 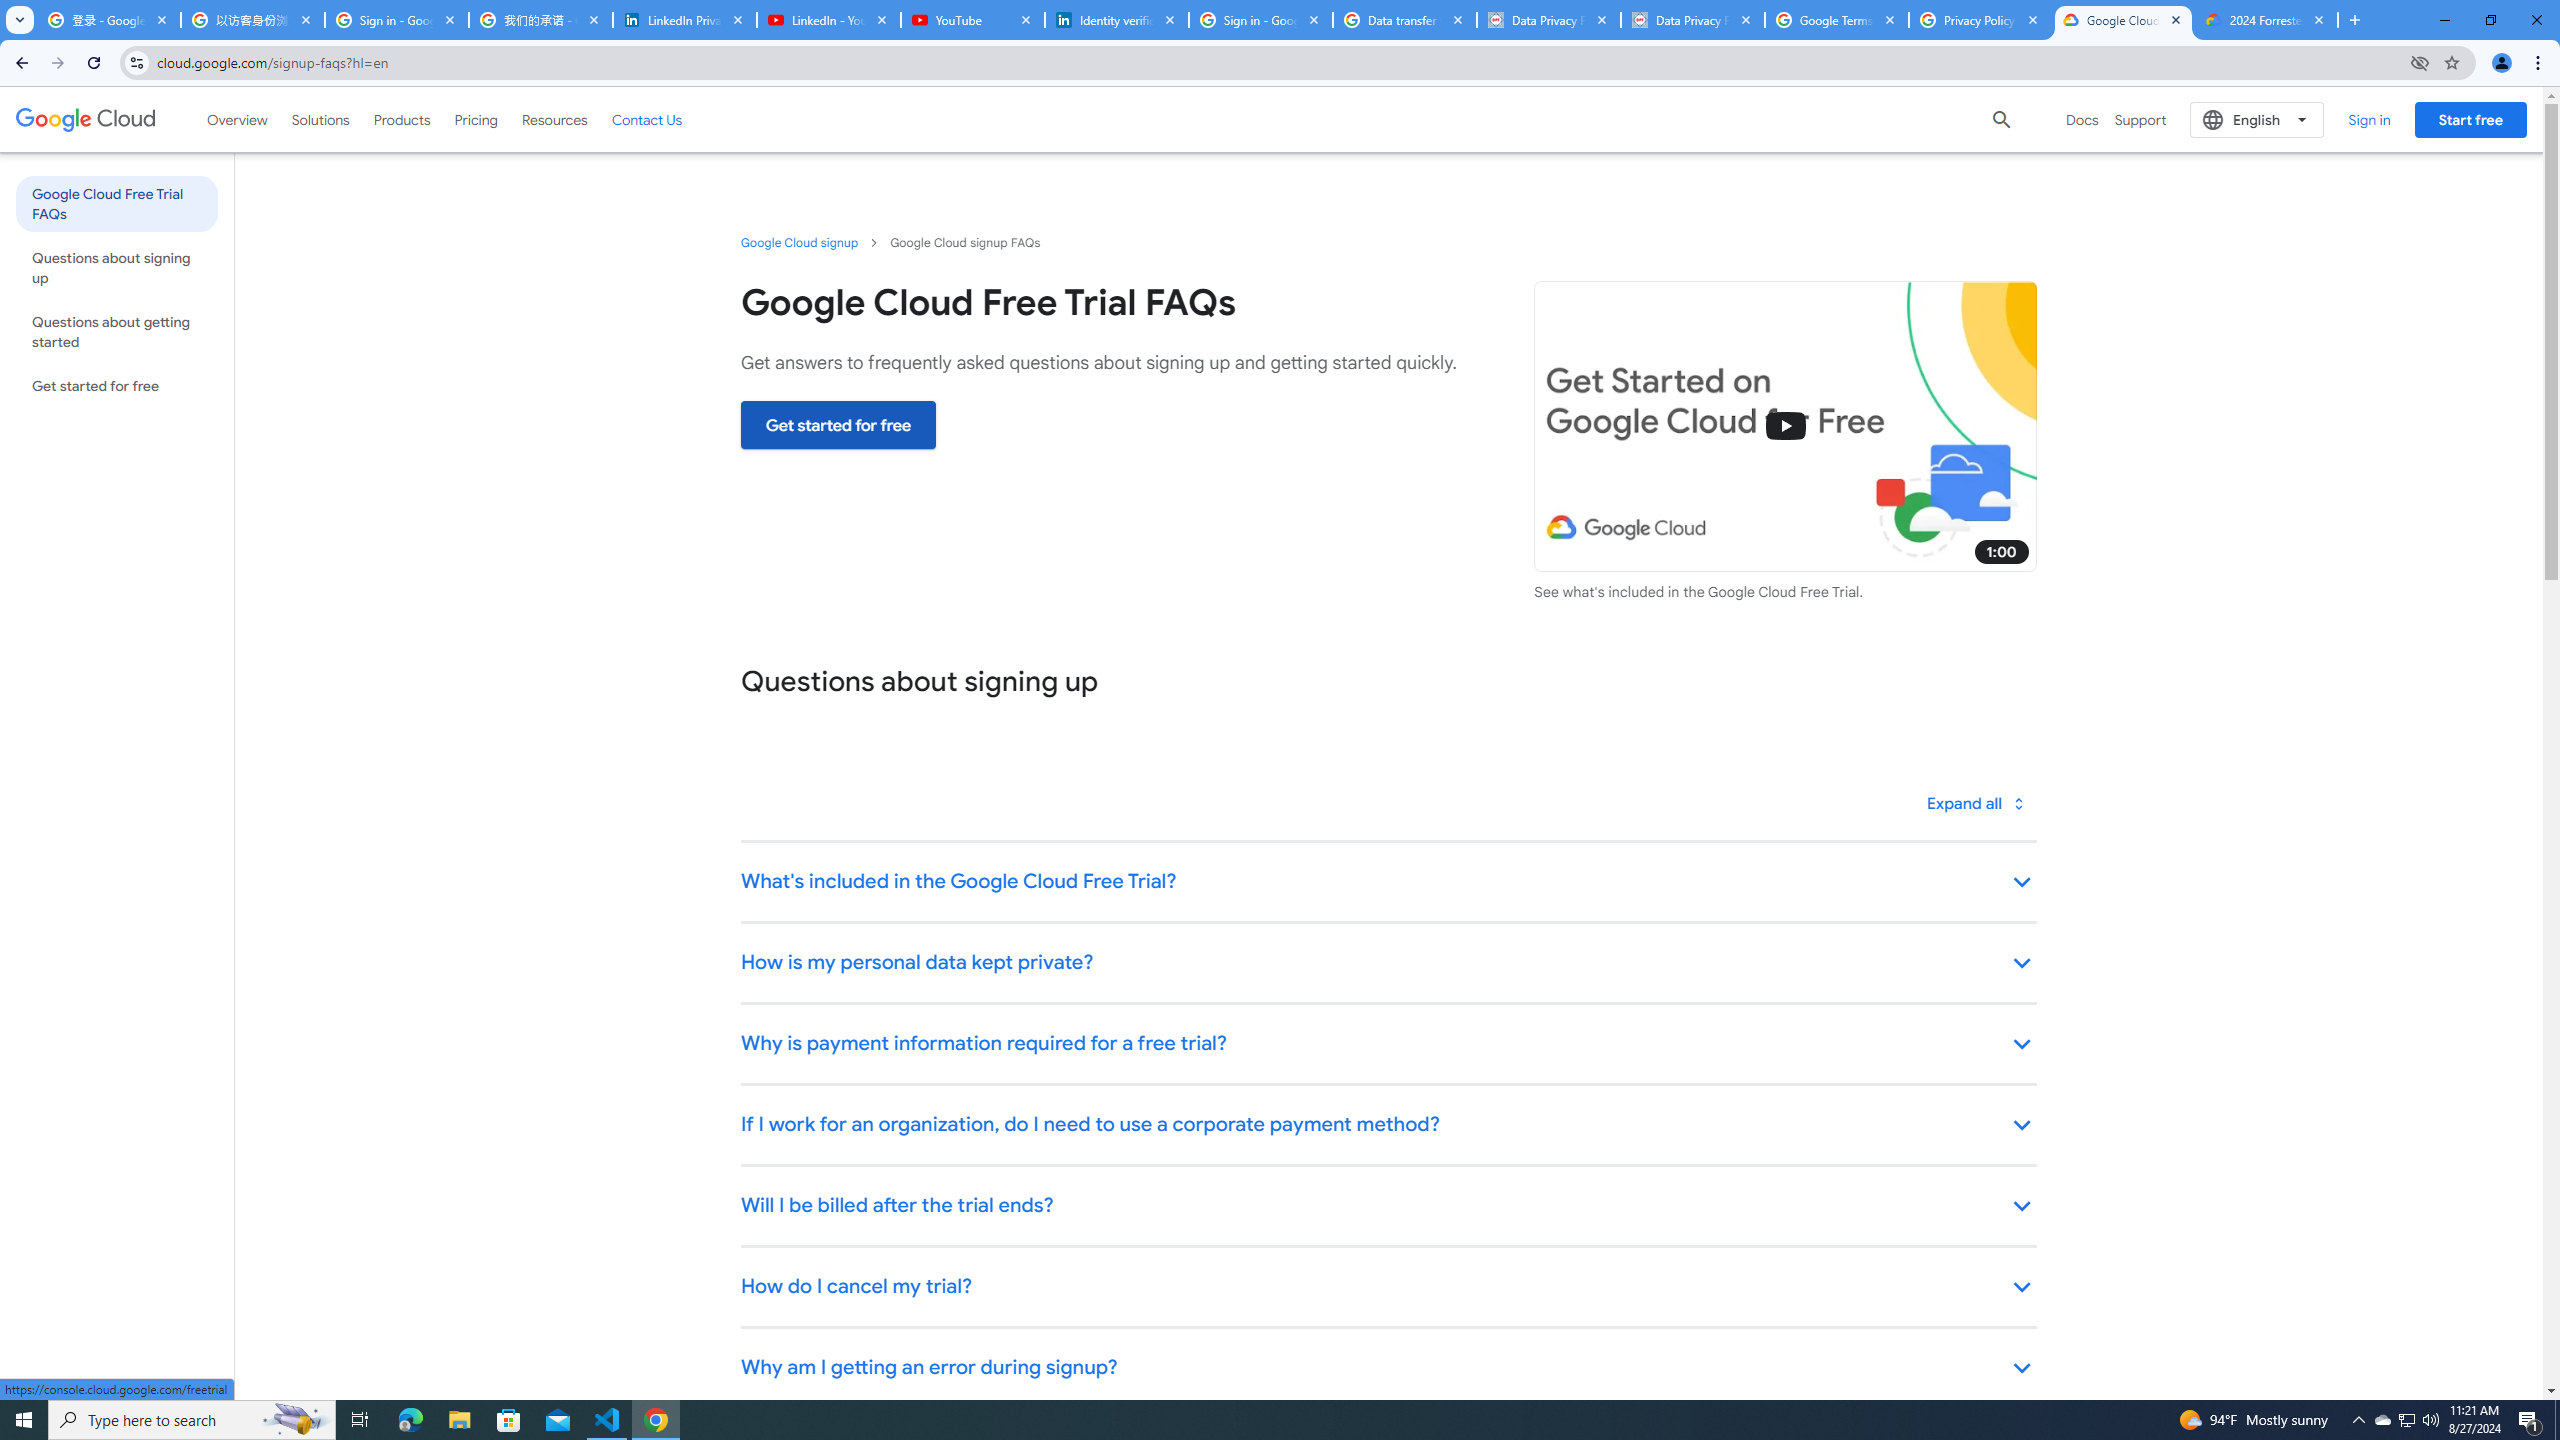 What do you see at coordinates (1388, 1207) in the screenshot?
I see `Will I be billed after the trial ends? keyboard_arrow_down` at bounding box center [1388, 1207].